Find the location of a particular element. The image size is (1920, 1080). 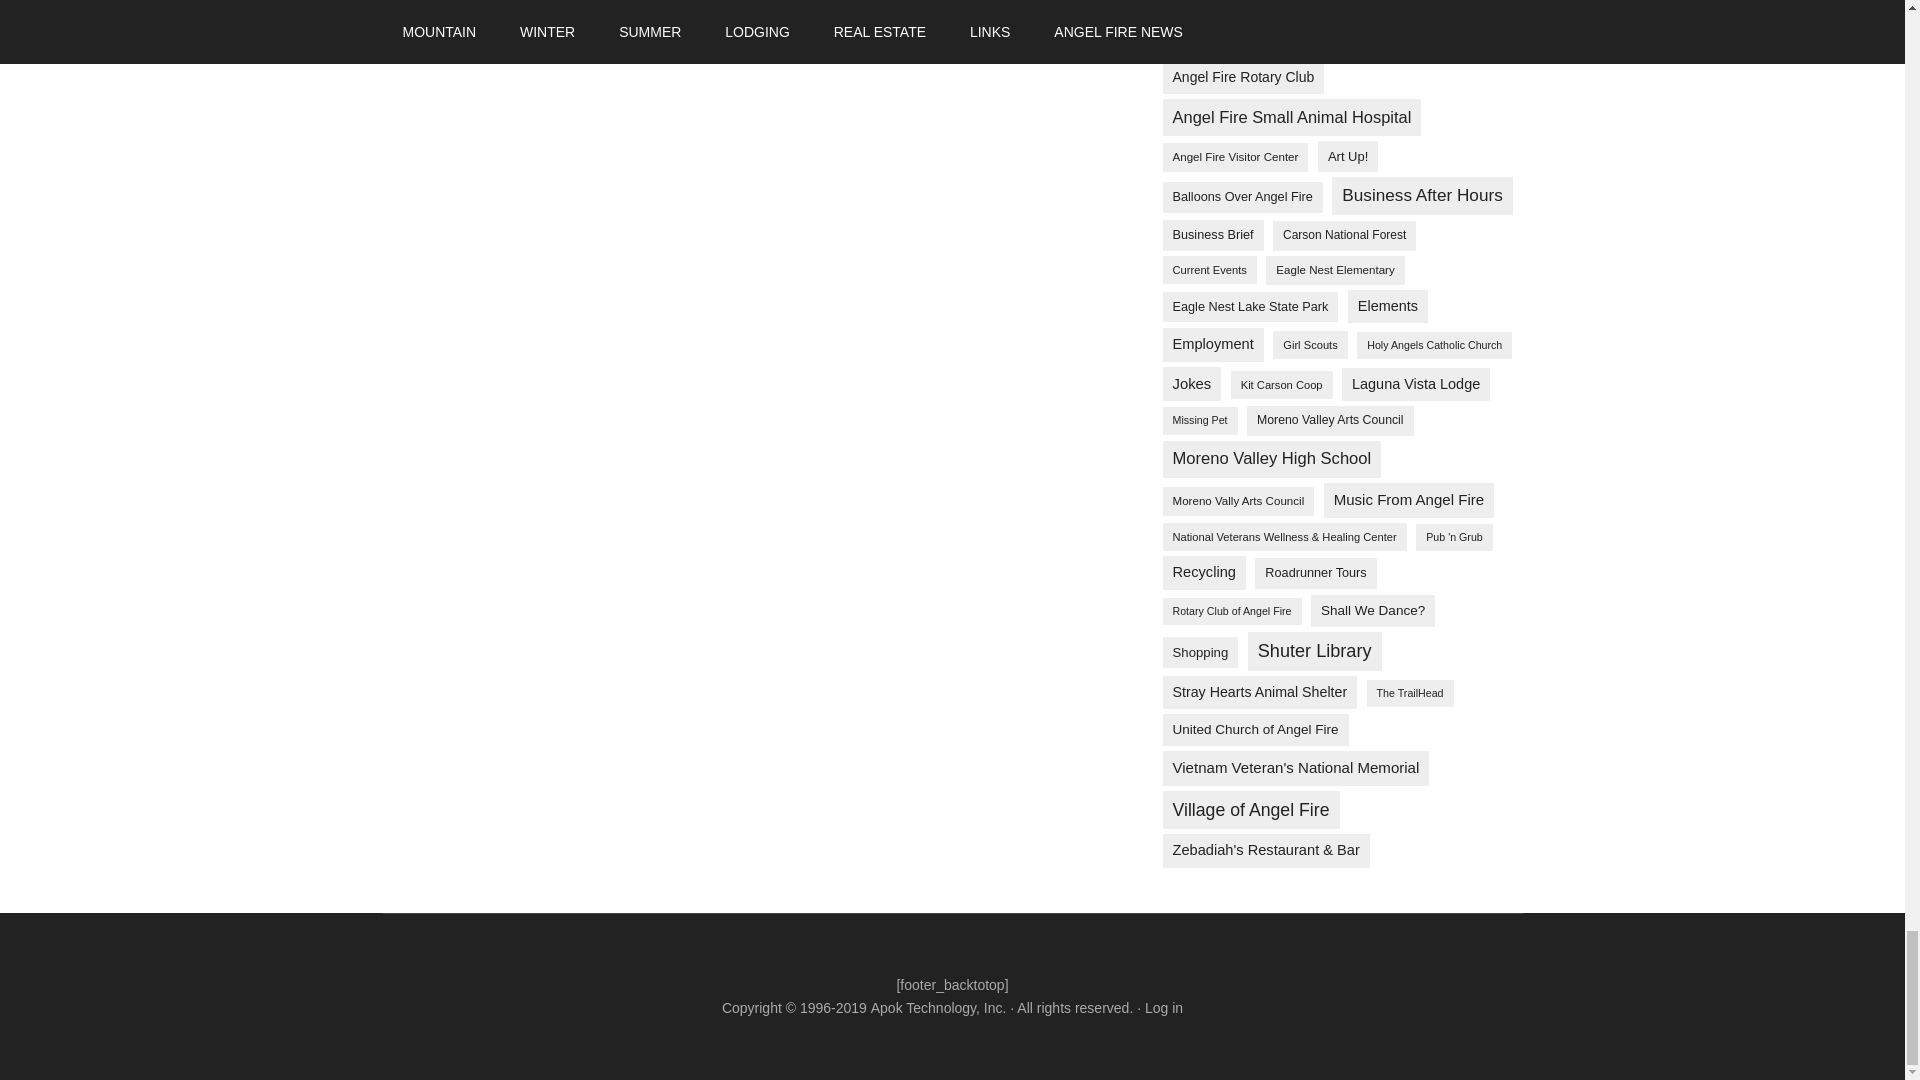

ColdFusion Development is located at coordinates (938, 1008).